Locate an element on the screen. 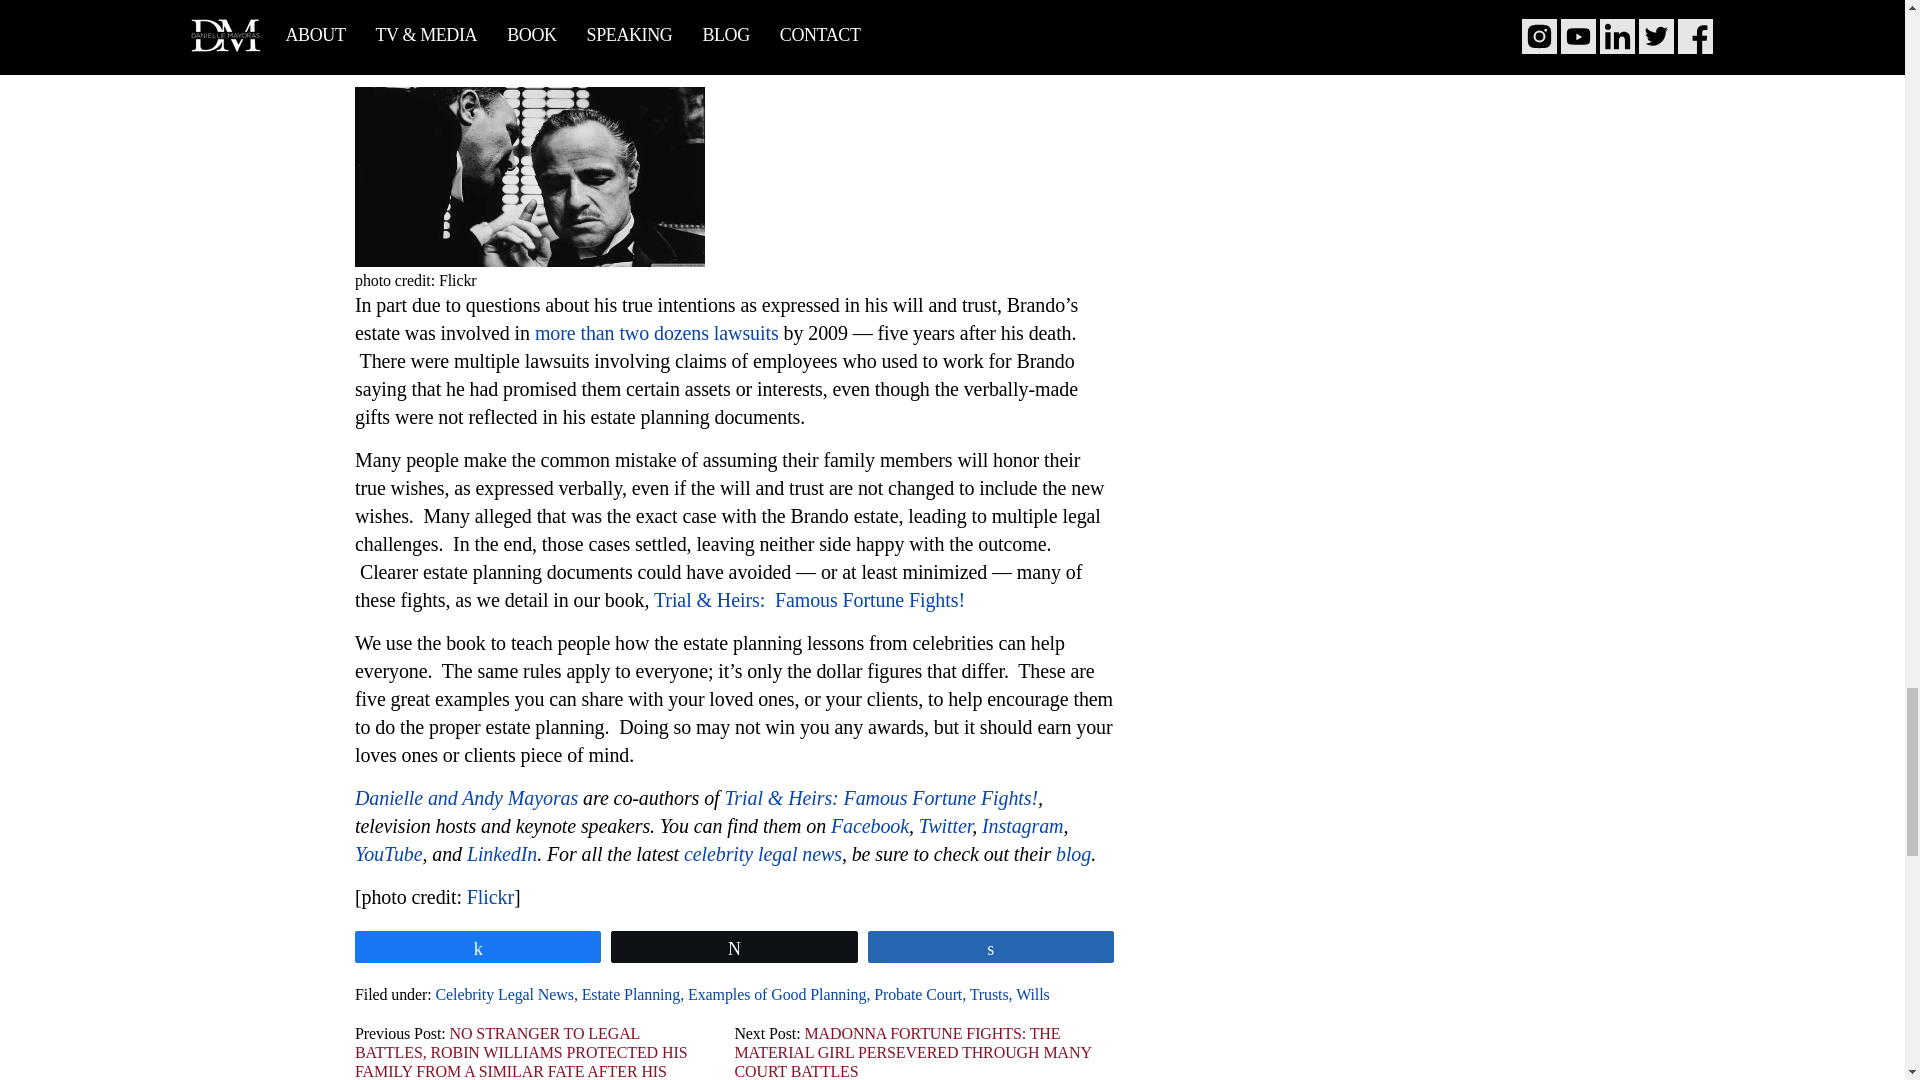 This screenshot has height=1080, width=1920. rejected the award is located at coordinates (572, 30).